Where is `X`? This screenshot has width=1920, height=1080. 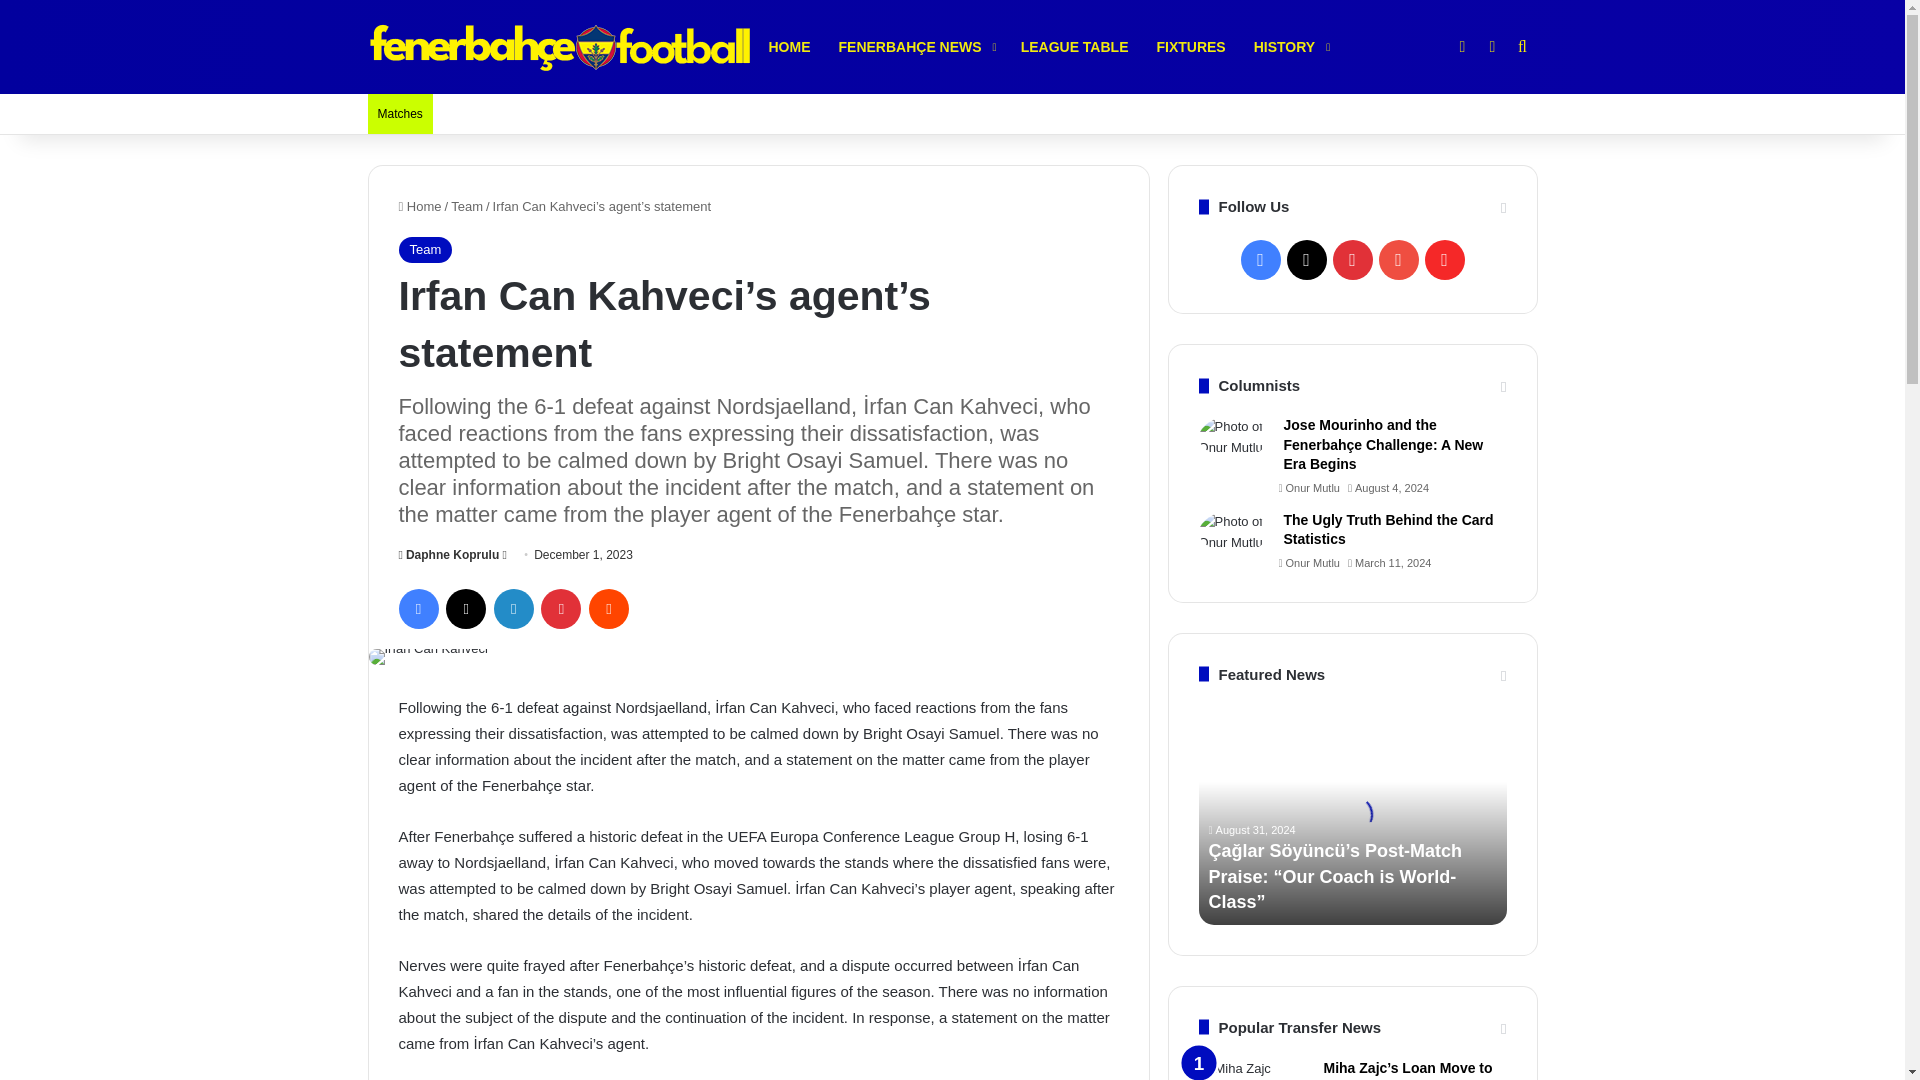
X is located at coordinates (465, 608).